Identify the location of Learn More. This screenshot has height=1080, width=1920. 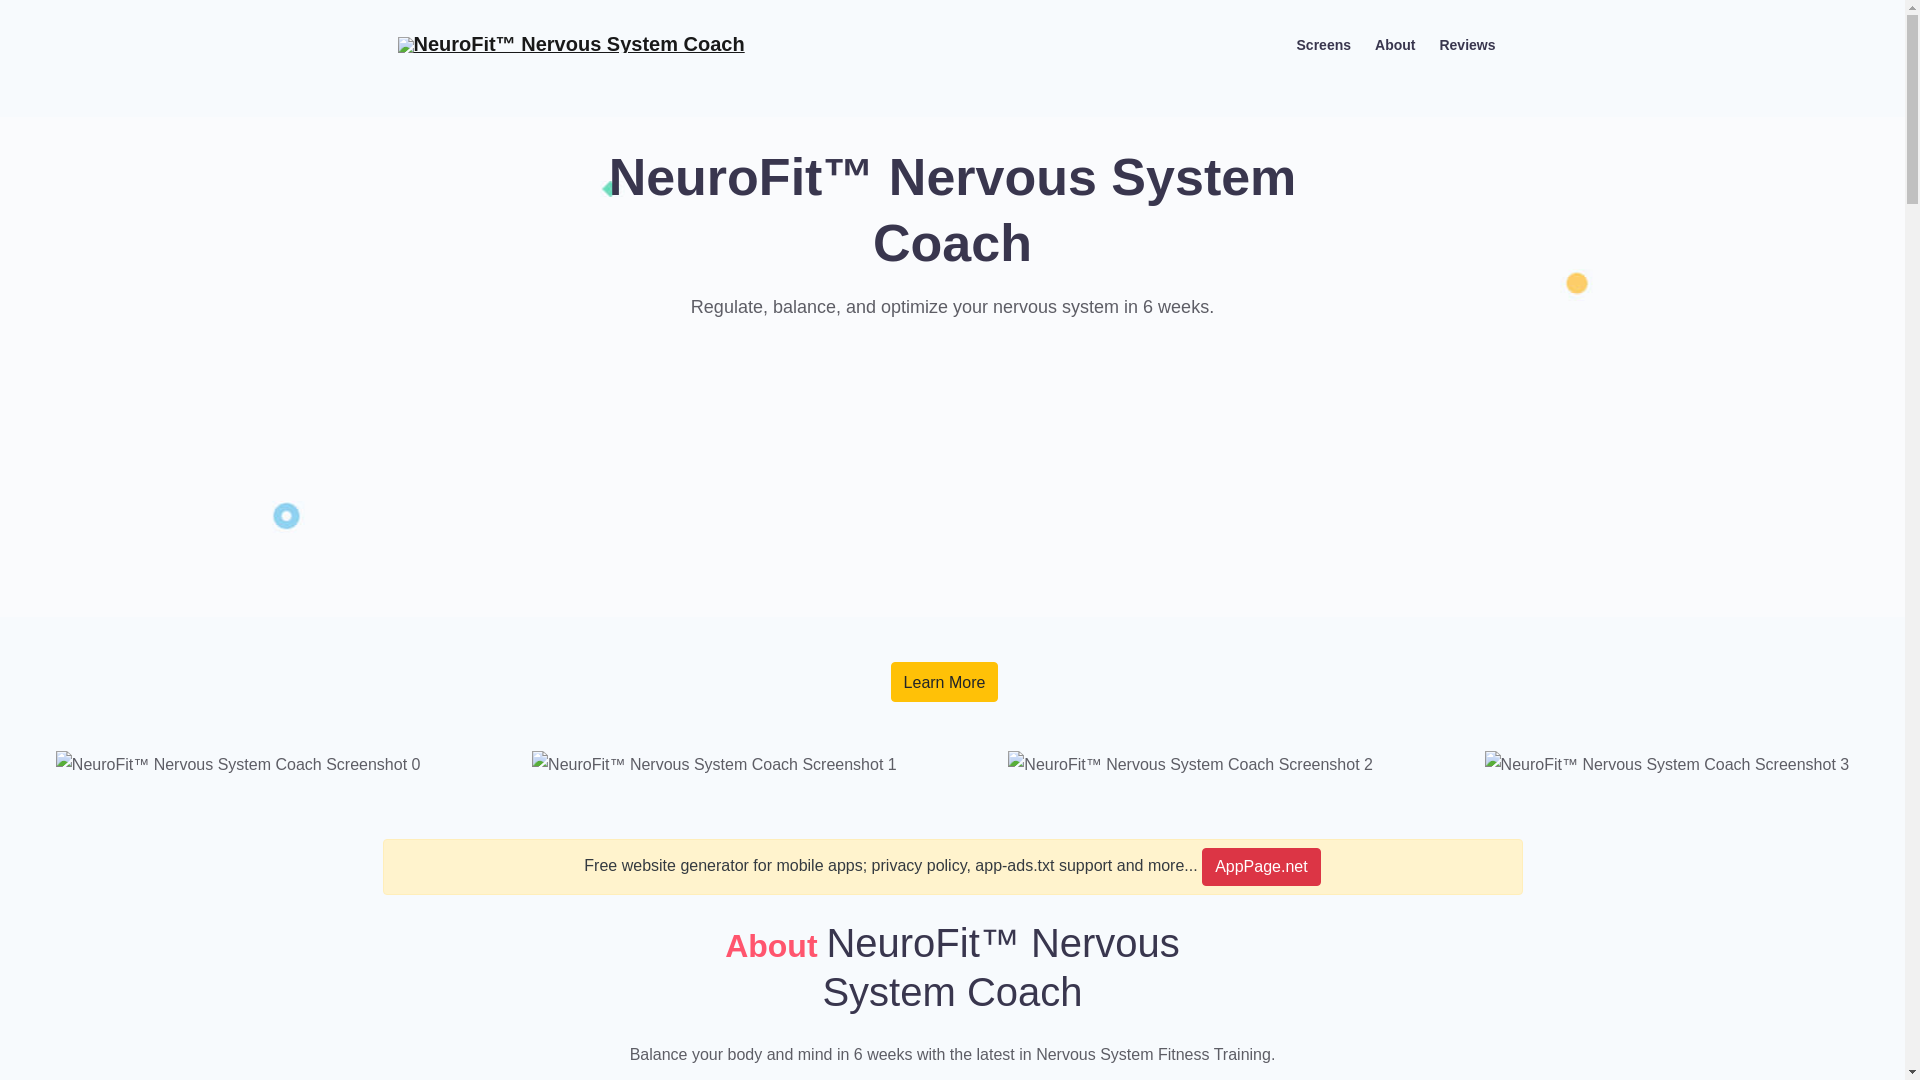
(944, 682).